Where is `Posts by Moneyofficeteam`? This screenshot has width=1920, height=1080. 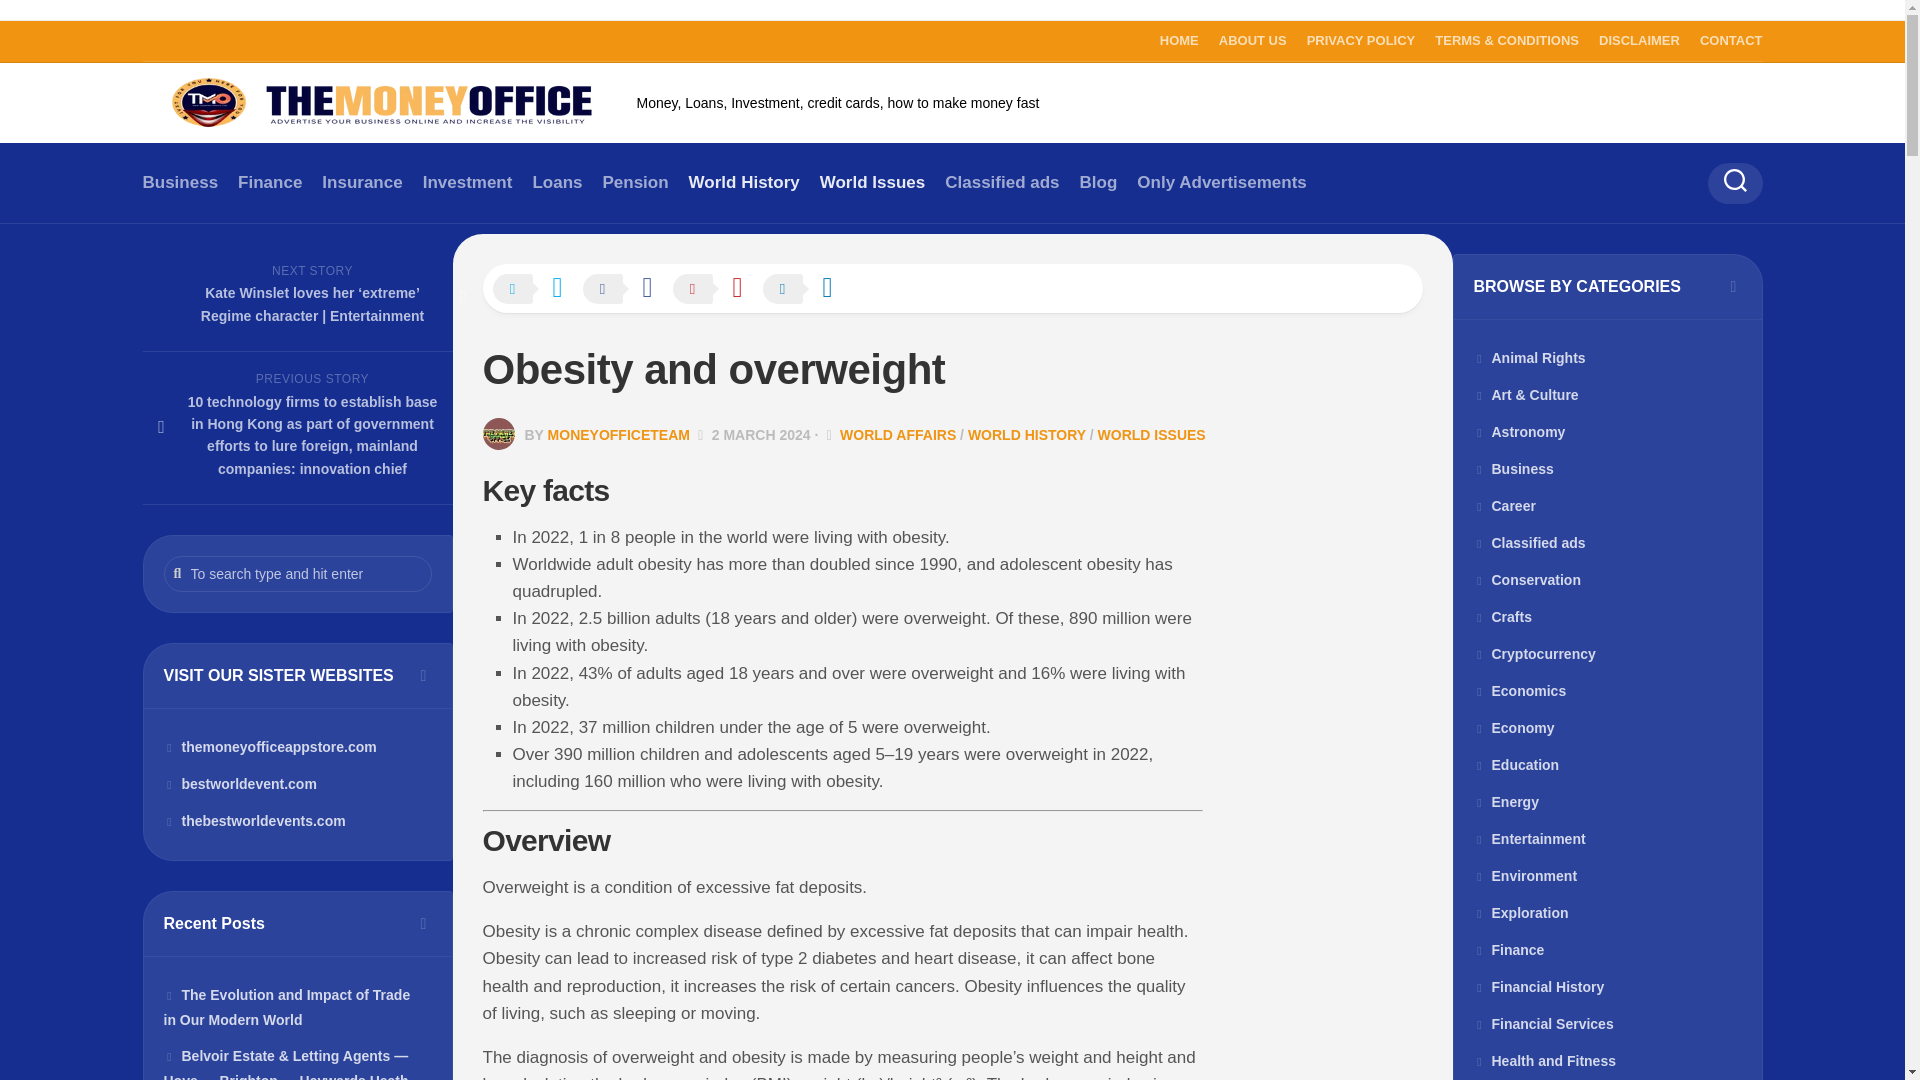 Posts by Moneyofficeteam is located at coordinates (618, 434).